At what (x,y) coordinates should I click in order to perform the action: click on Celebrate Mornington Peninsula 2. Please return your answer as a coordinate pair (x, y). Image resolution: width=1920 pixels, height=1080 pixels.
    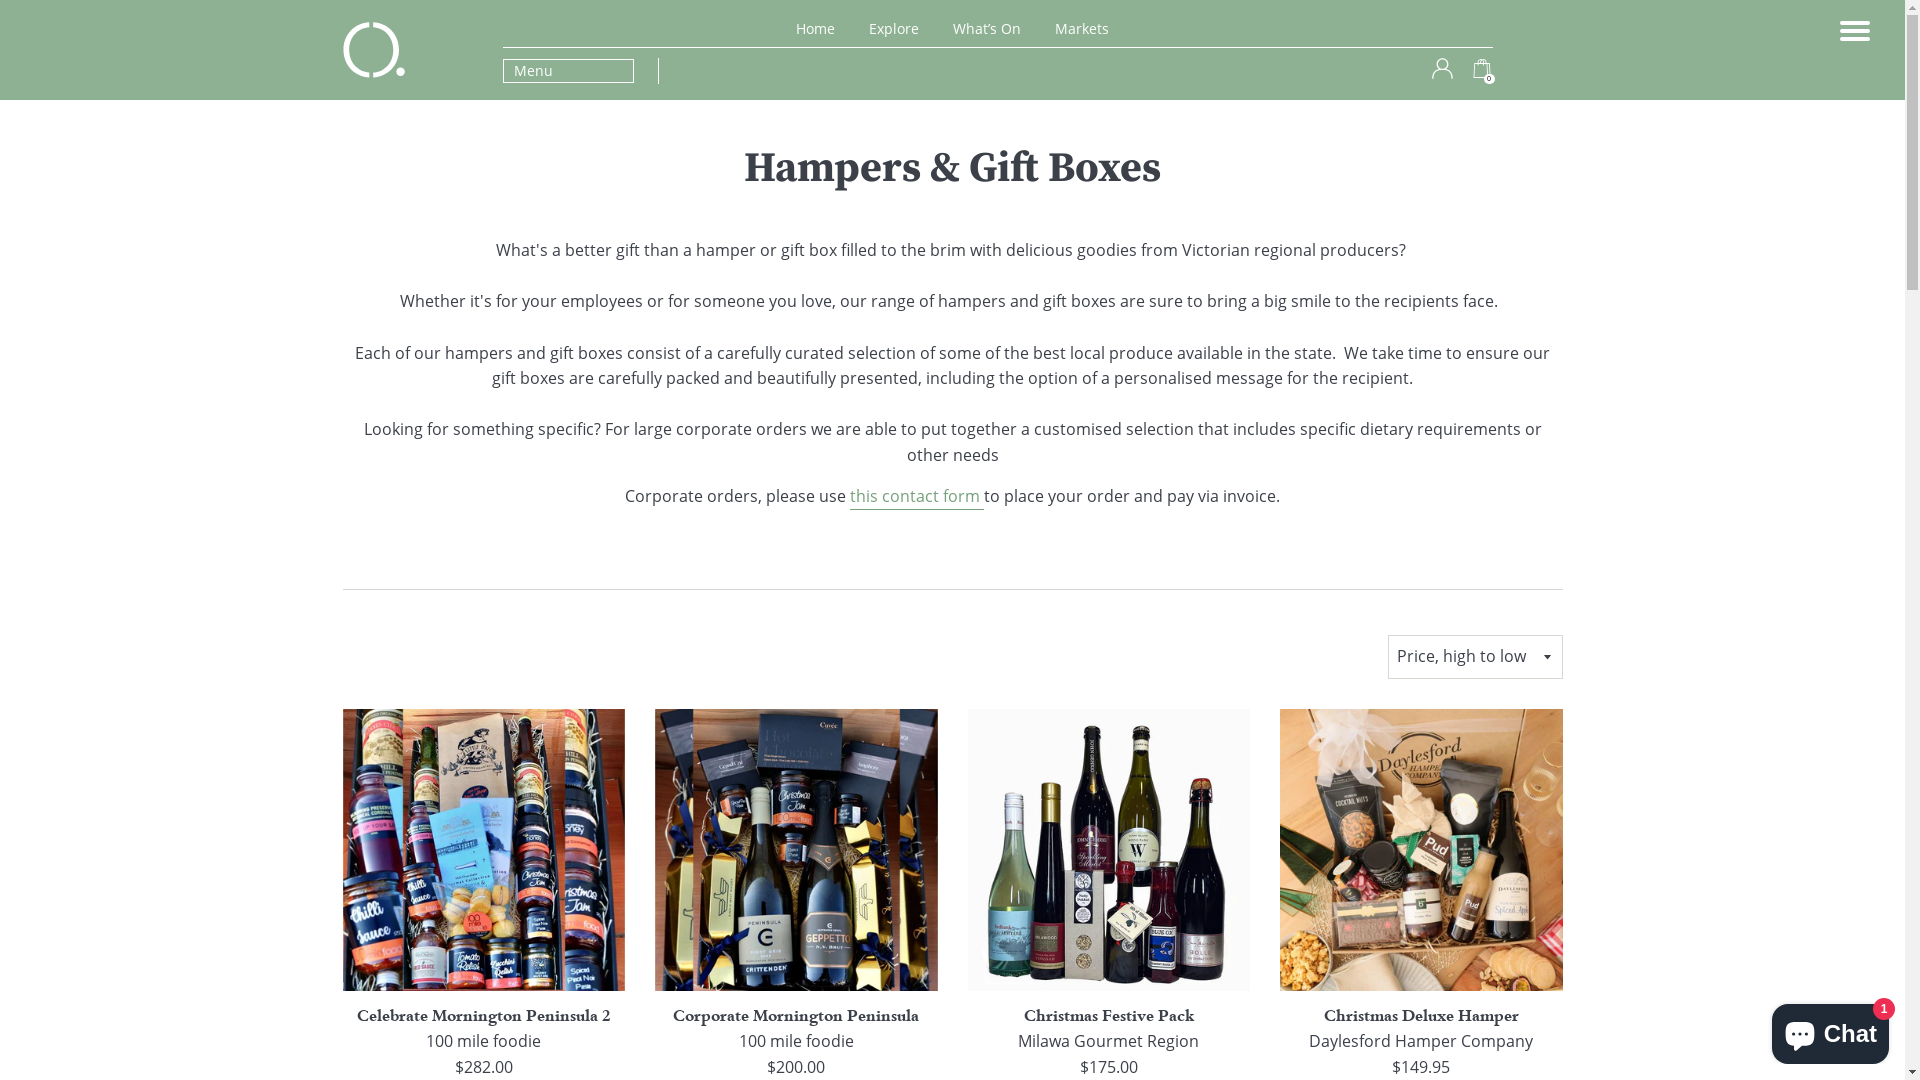
    Looking at the image, I should click on (484, 1015).